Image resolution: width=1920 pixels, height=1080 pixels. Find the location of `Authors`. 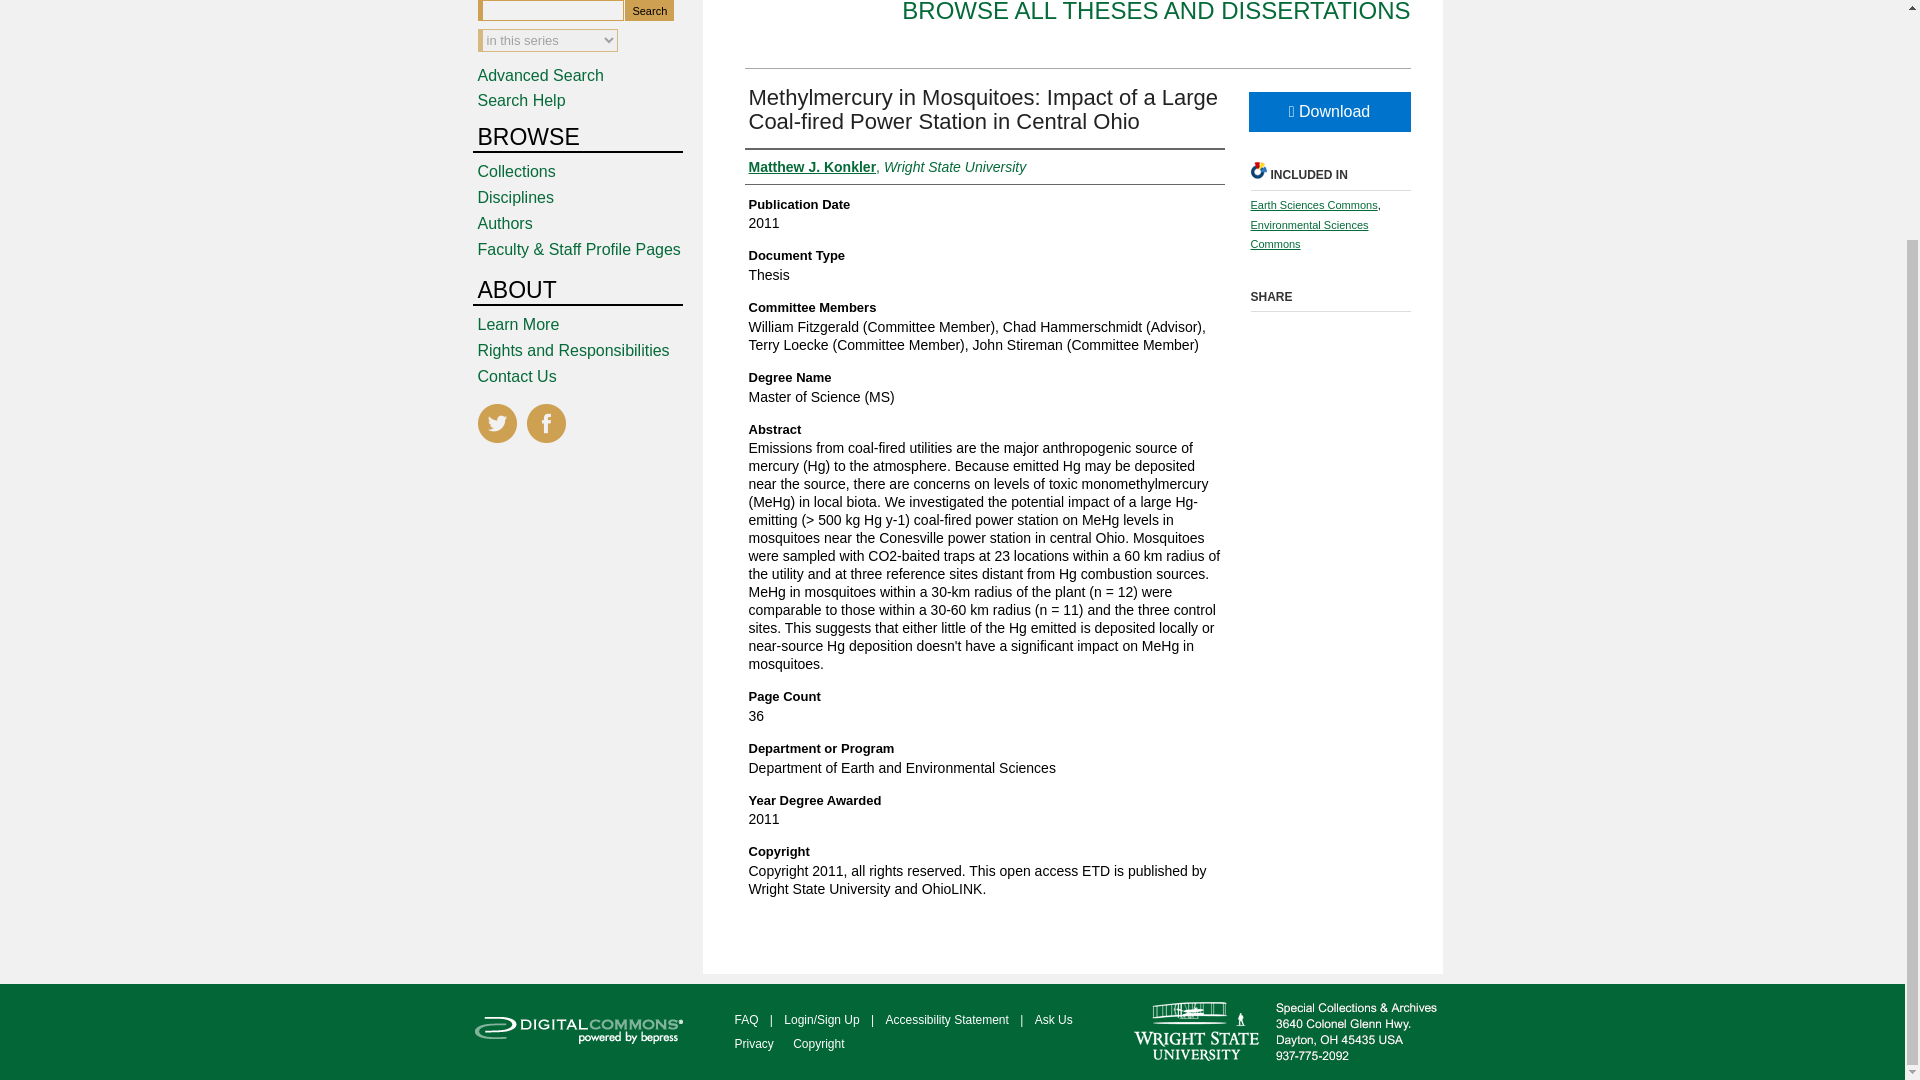

Authors is located at coordinates (590, 224).